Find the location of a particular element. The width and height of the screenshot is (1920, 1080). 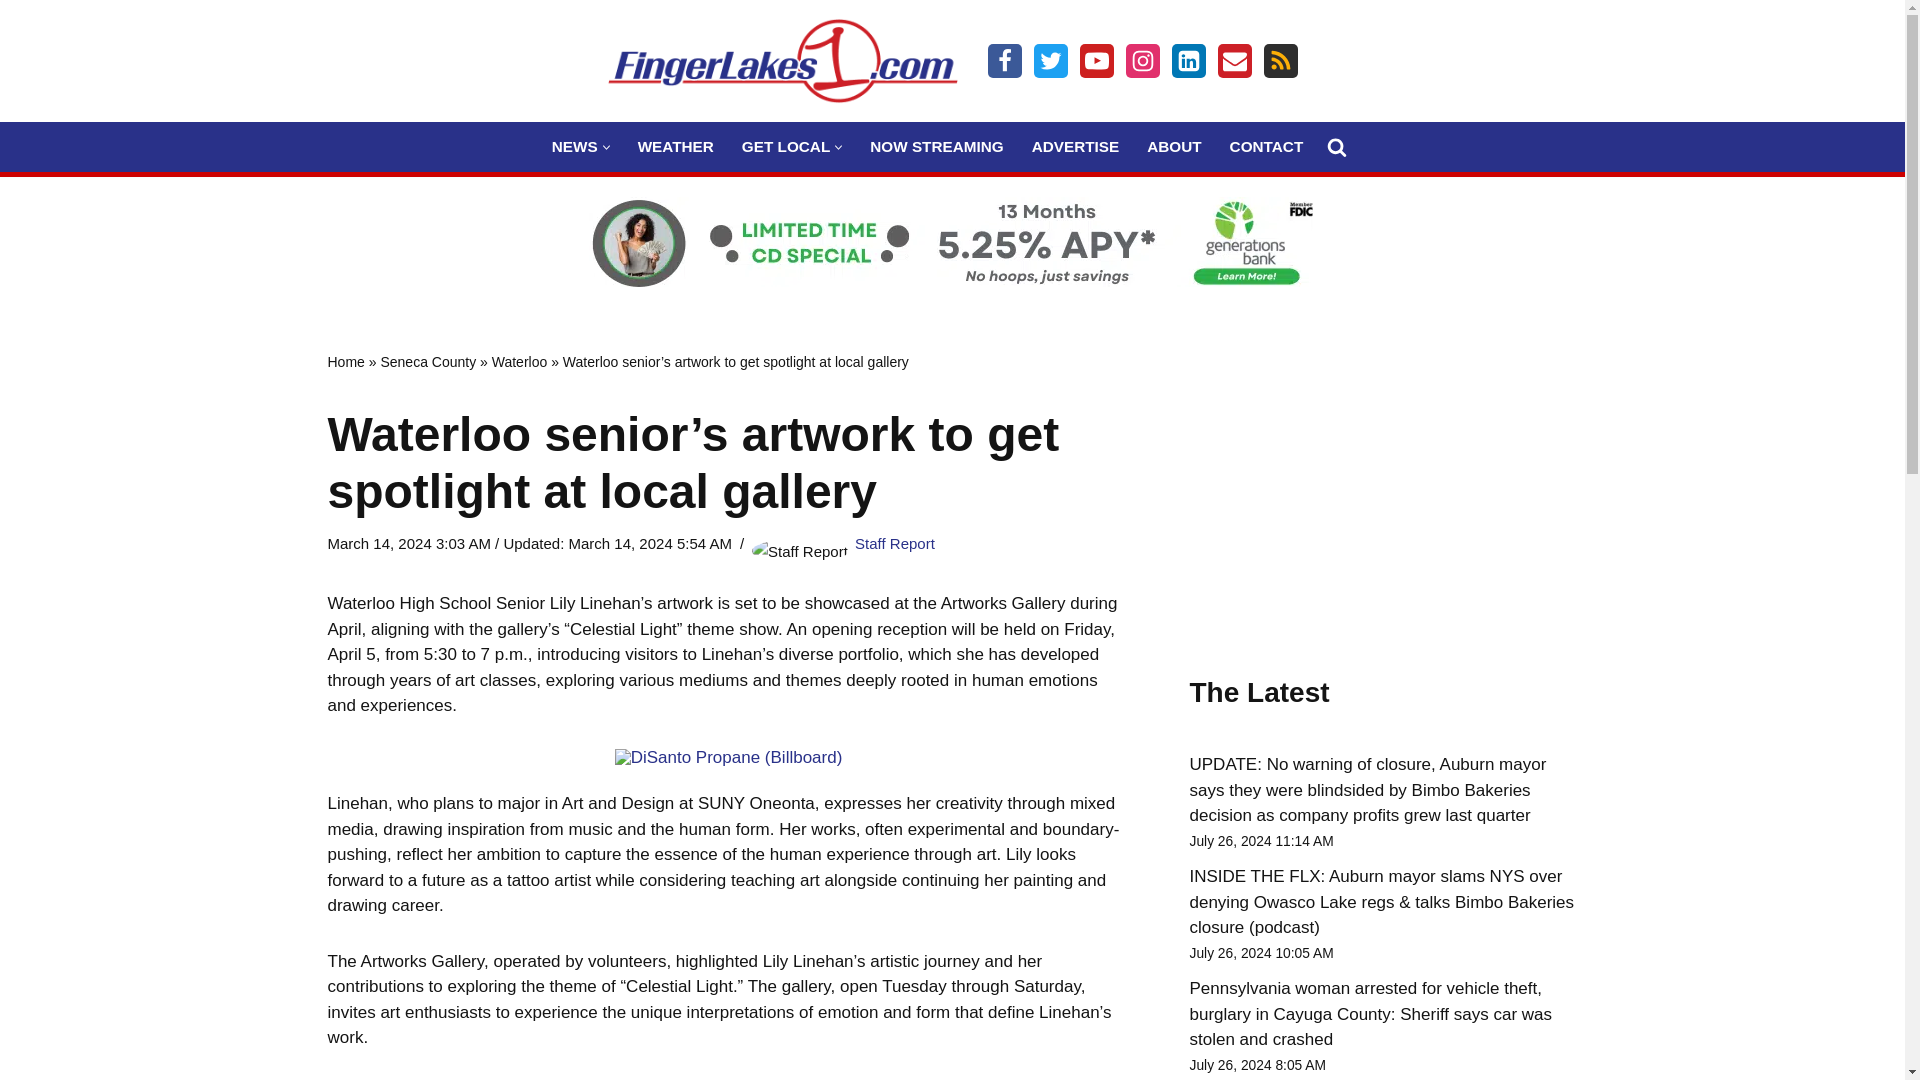

Youtube is located at coordinates (1096, 60).